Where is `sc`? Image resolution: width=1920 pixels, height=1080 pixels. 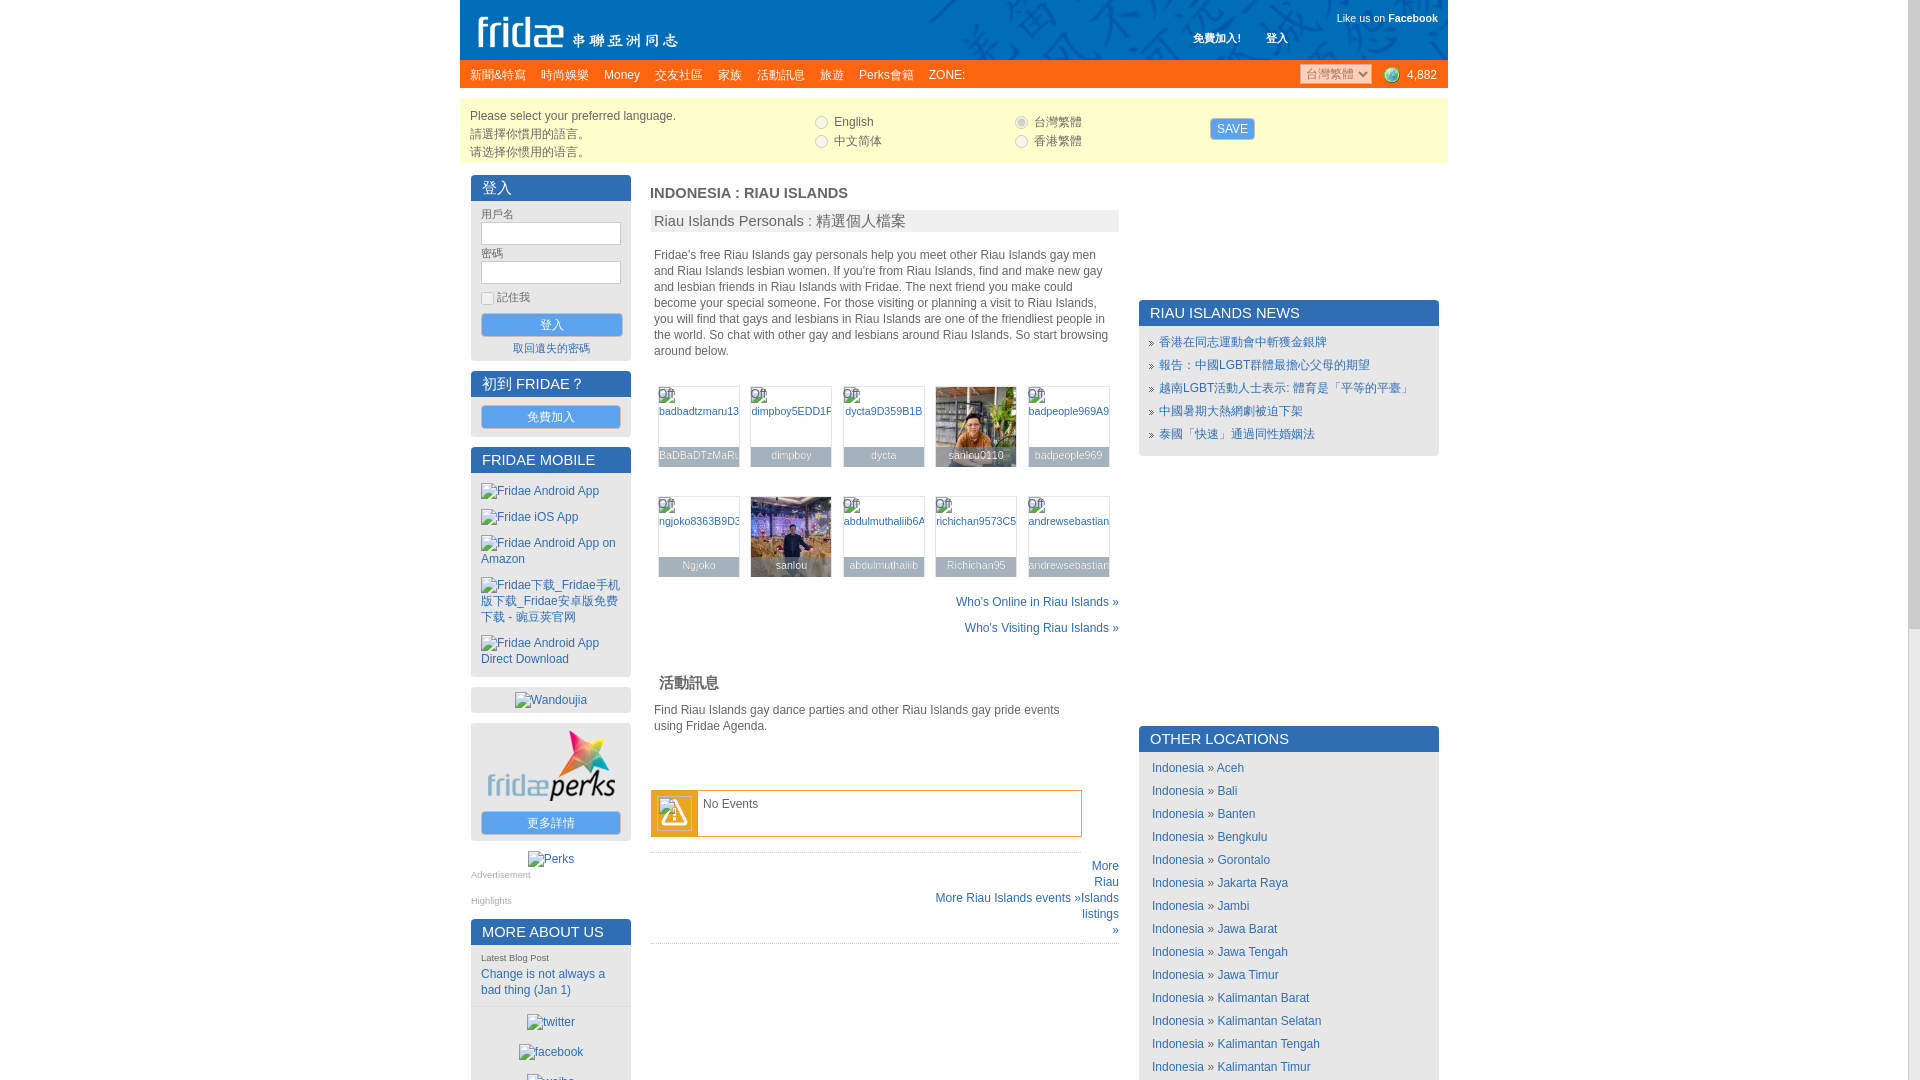
sc is located at coordinates (820, 141).